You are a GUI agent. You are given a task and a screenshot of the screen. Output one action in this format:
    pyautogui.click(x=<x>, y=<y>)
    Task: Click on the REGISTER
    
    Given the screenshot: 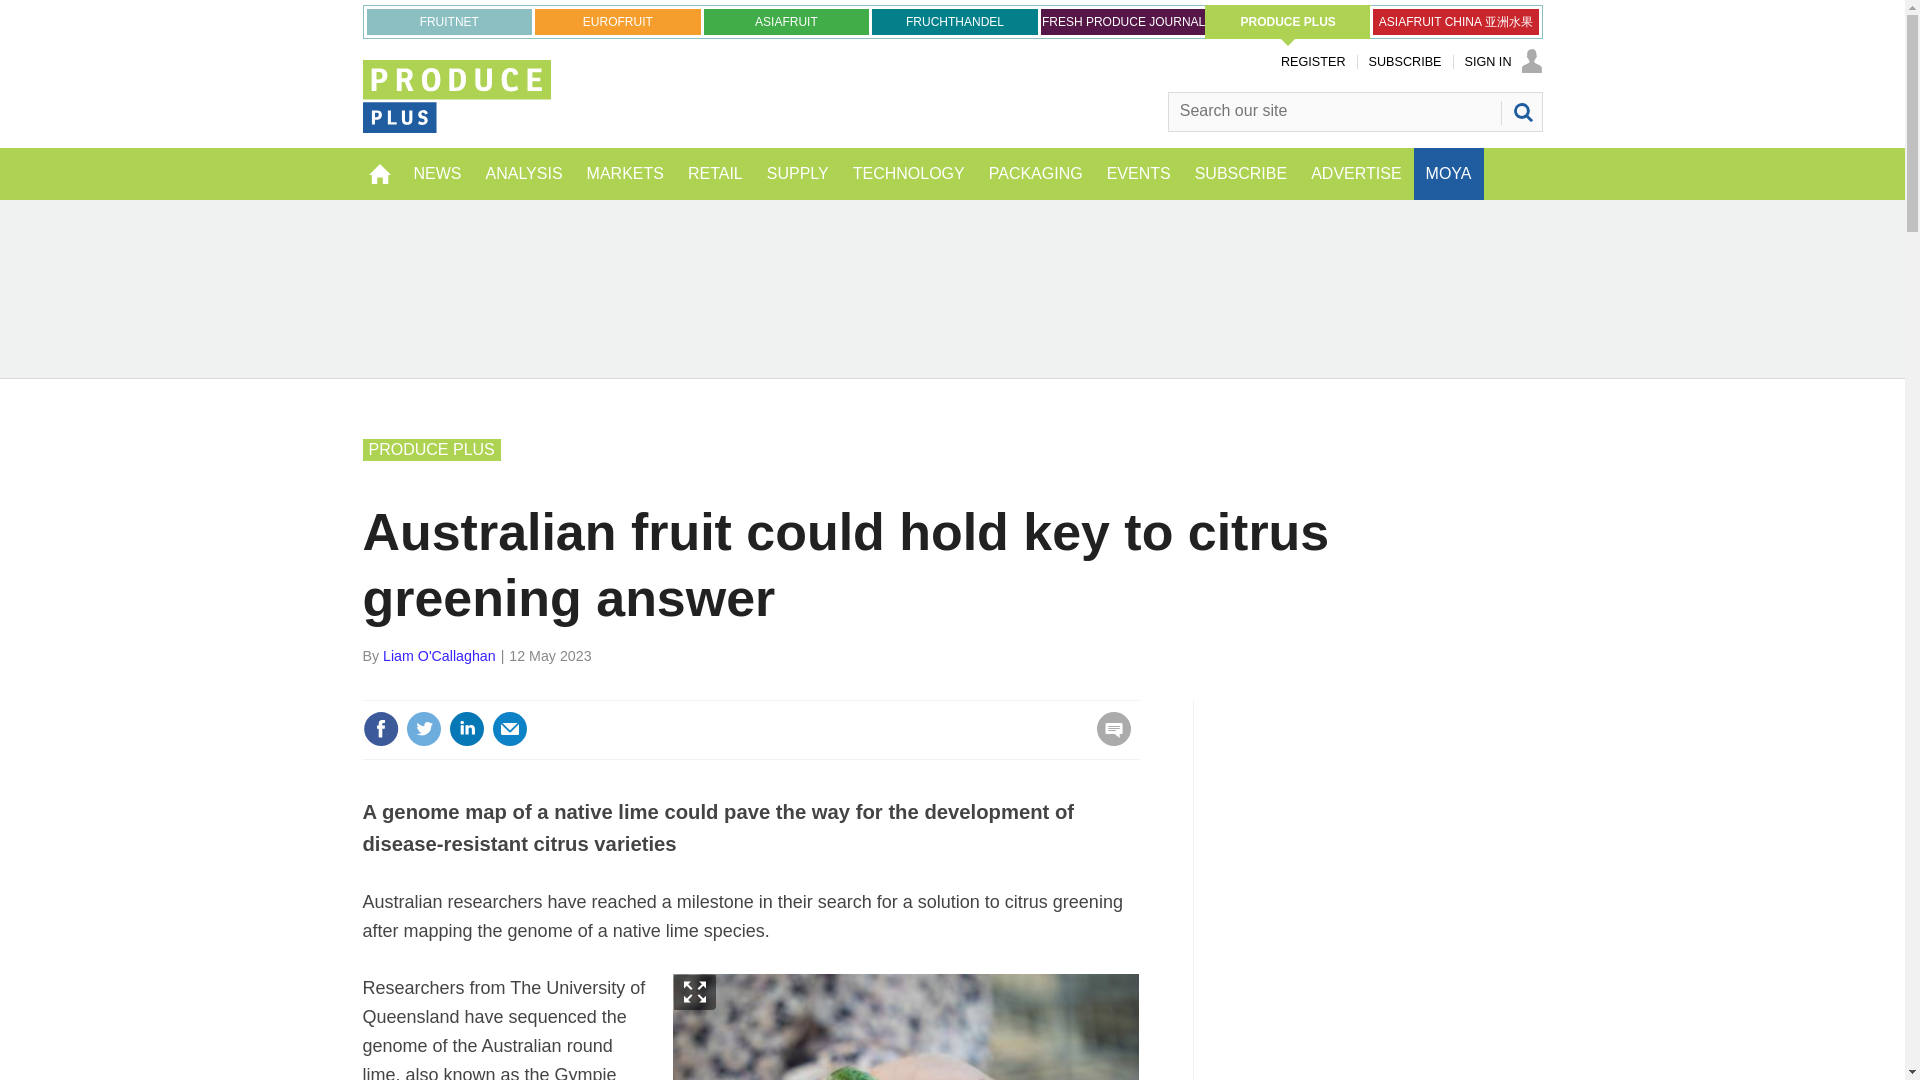 What is the action you would take?
    pyautogui.click(x=1312, y=62)
    